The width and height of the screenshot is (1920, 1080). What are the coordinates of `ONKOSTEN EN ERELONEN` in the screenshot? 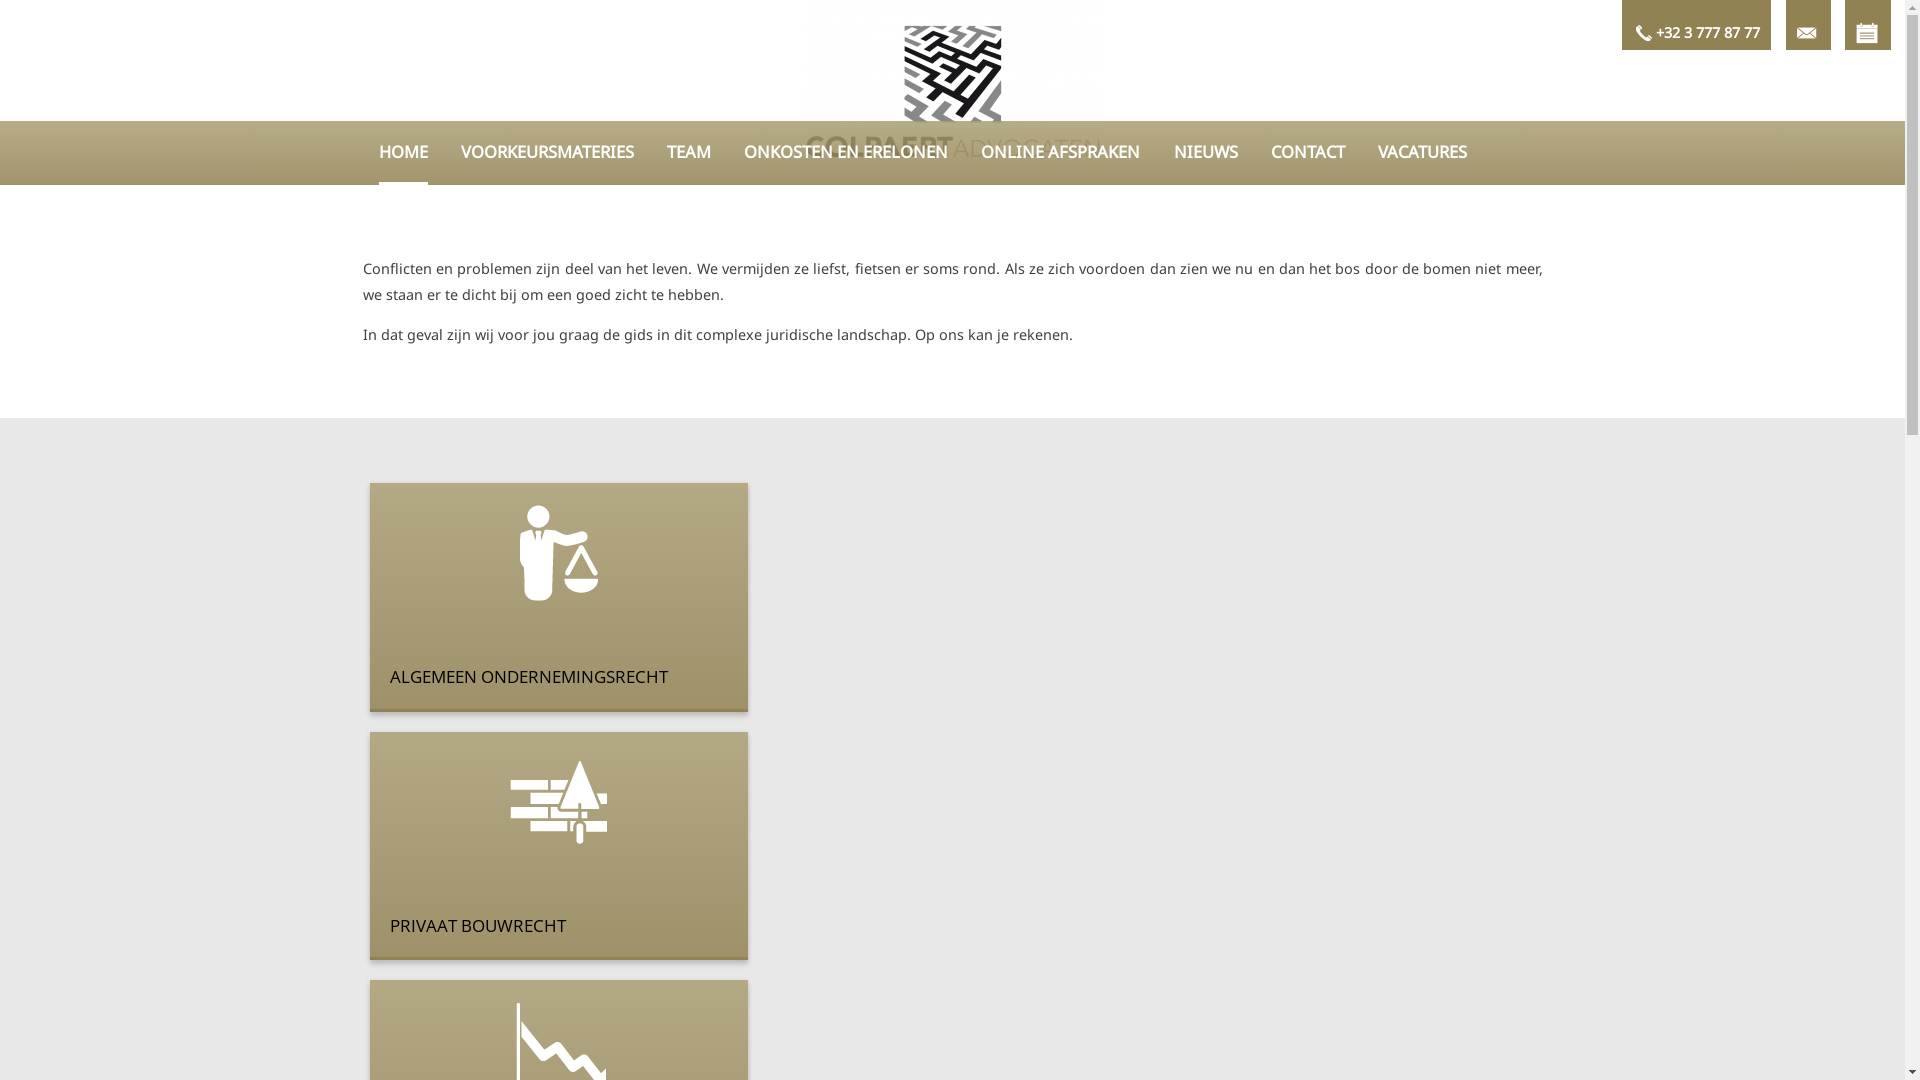 It's located at (846, 156).